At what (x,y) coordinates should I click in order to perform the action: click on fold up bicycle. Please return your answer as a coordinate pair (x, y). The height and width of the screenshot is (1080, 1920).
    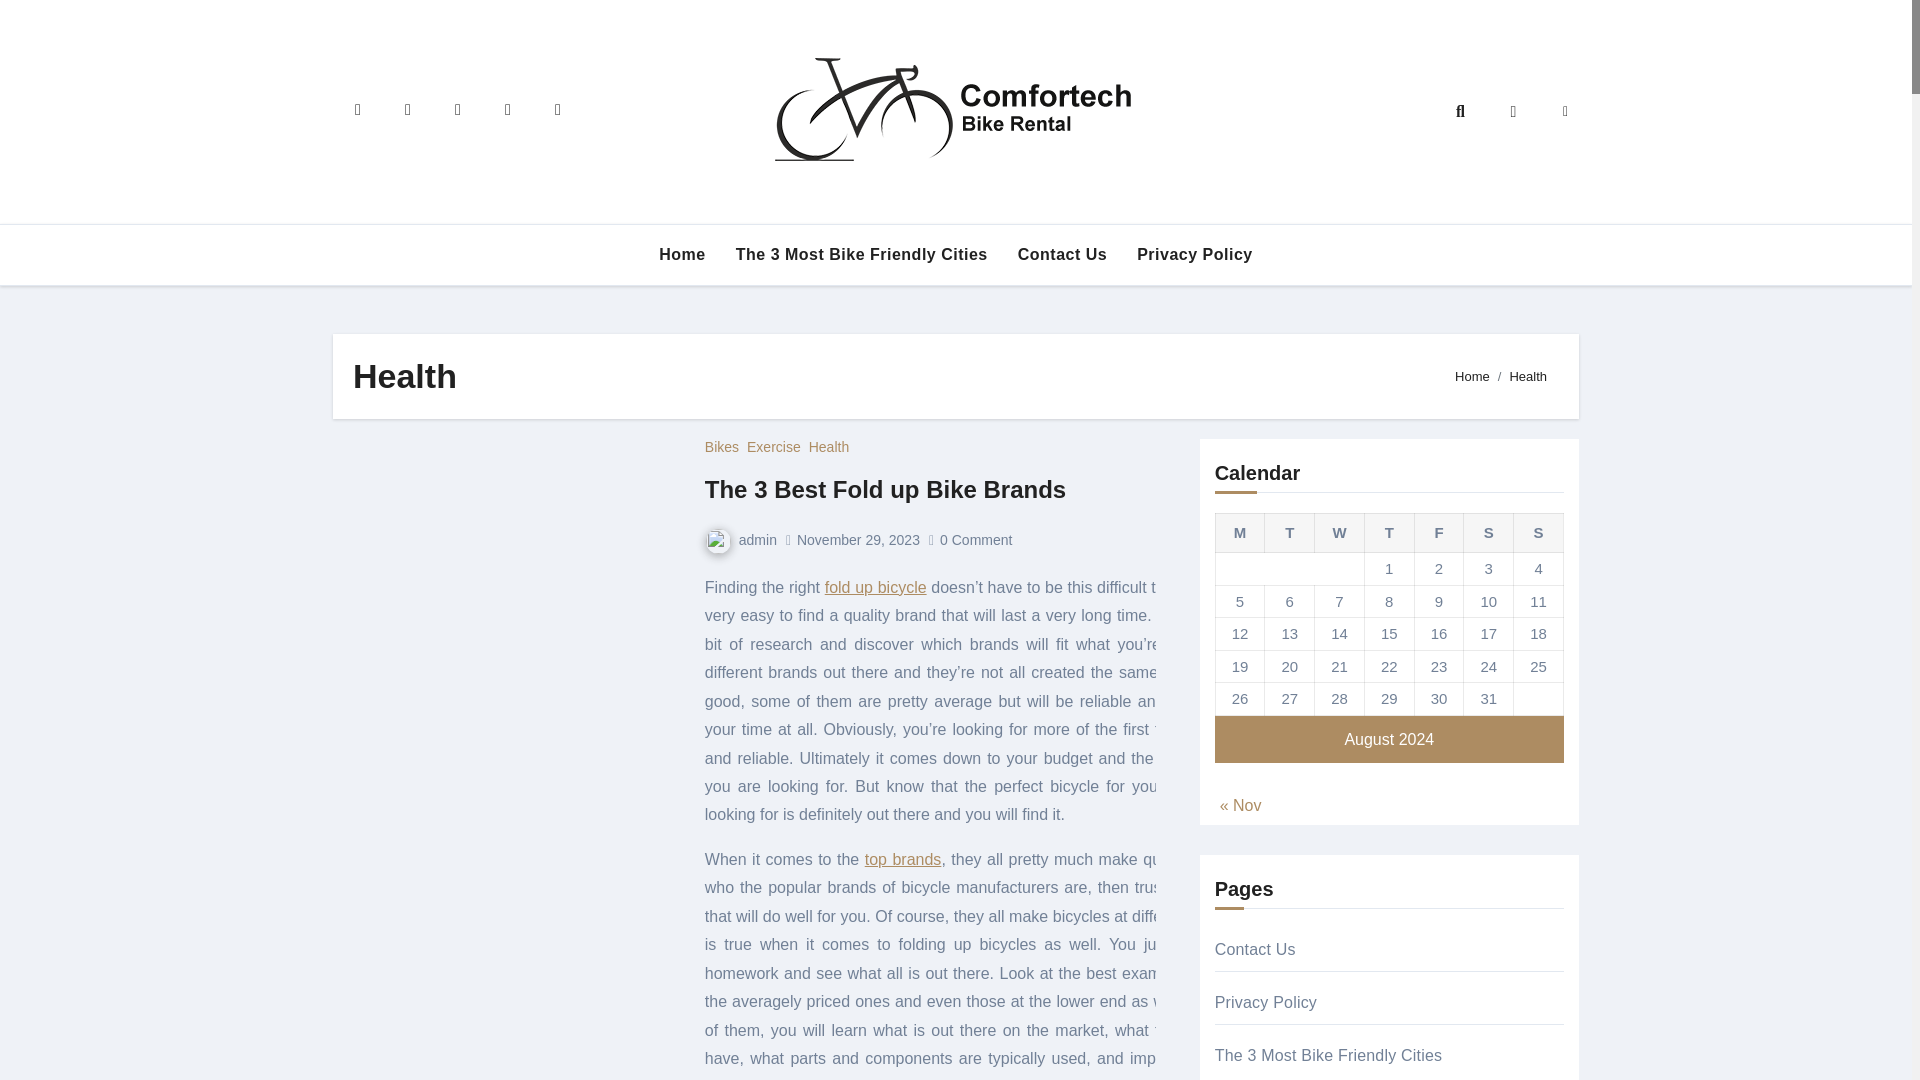
    Looking at the image, I should click on (876, 587).